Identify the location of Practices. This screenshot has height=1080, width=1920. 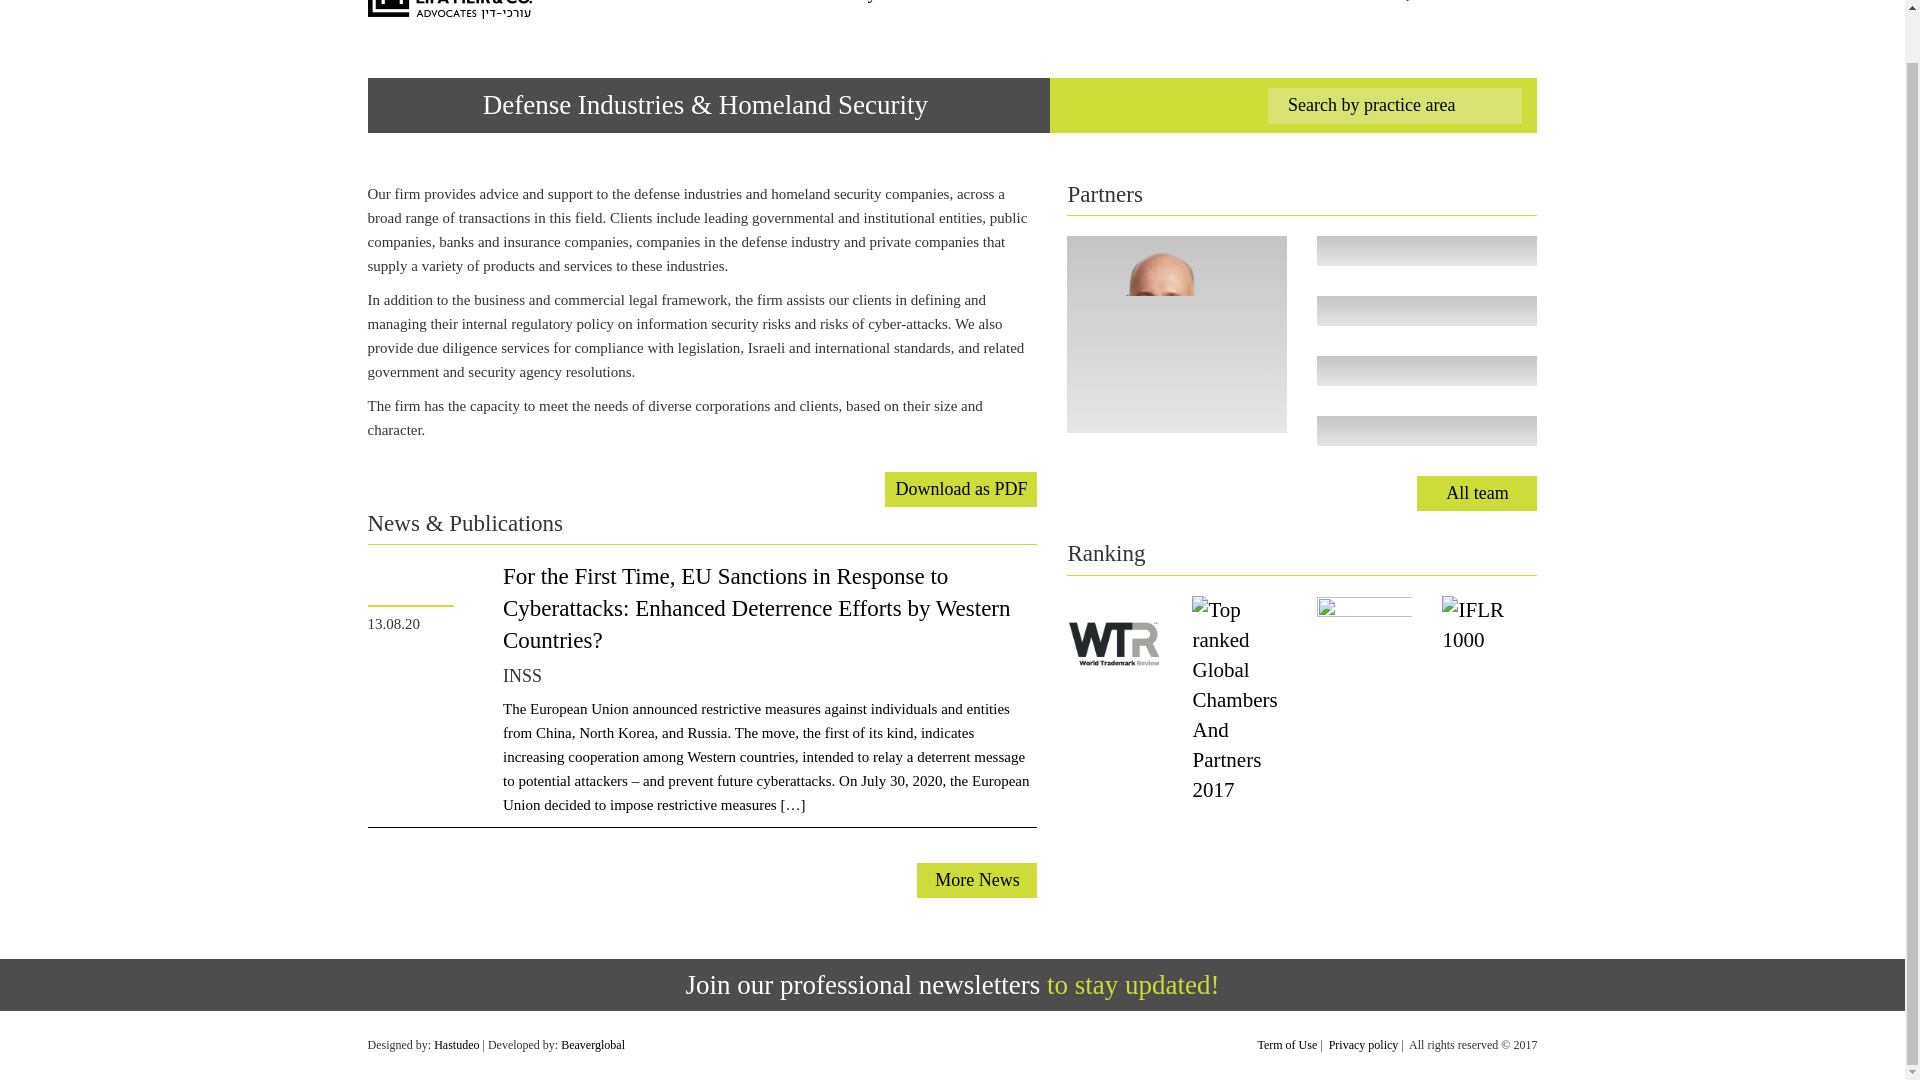
(930, 2).